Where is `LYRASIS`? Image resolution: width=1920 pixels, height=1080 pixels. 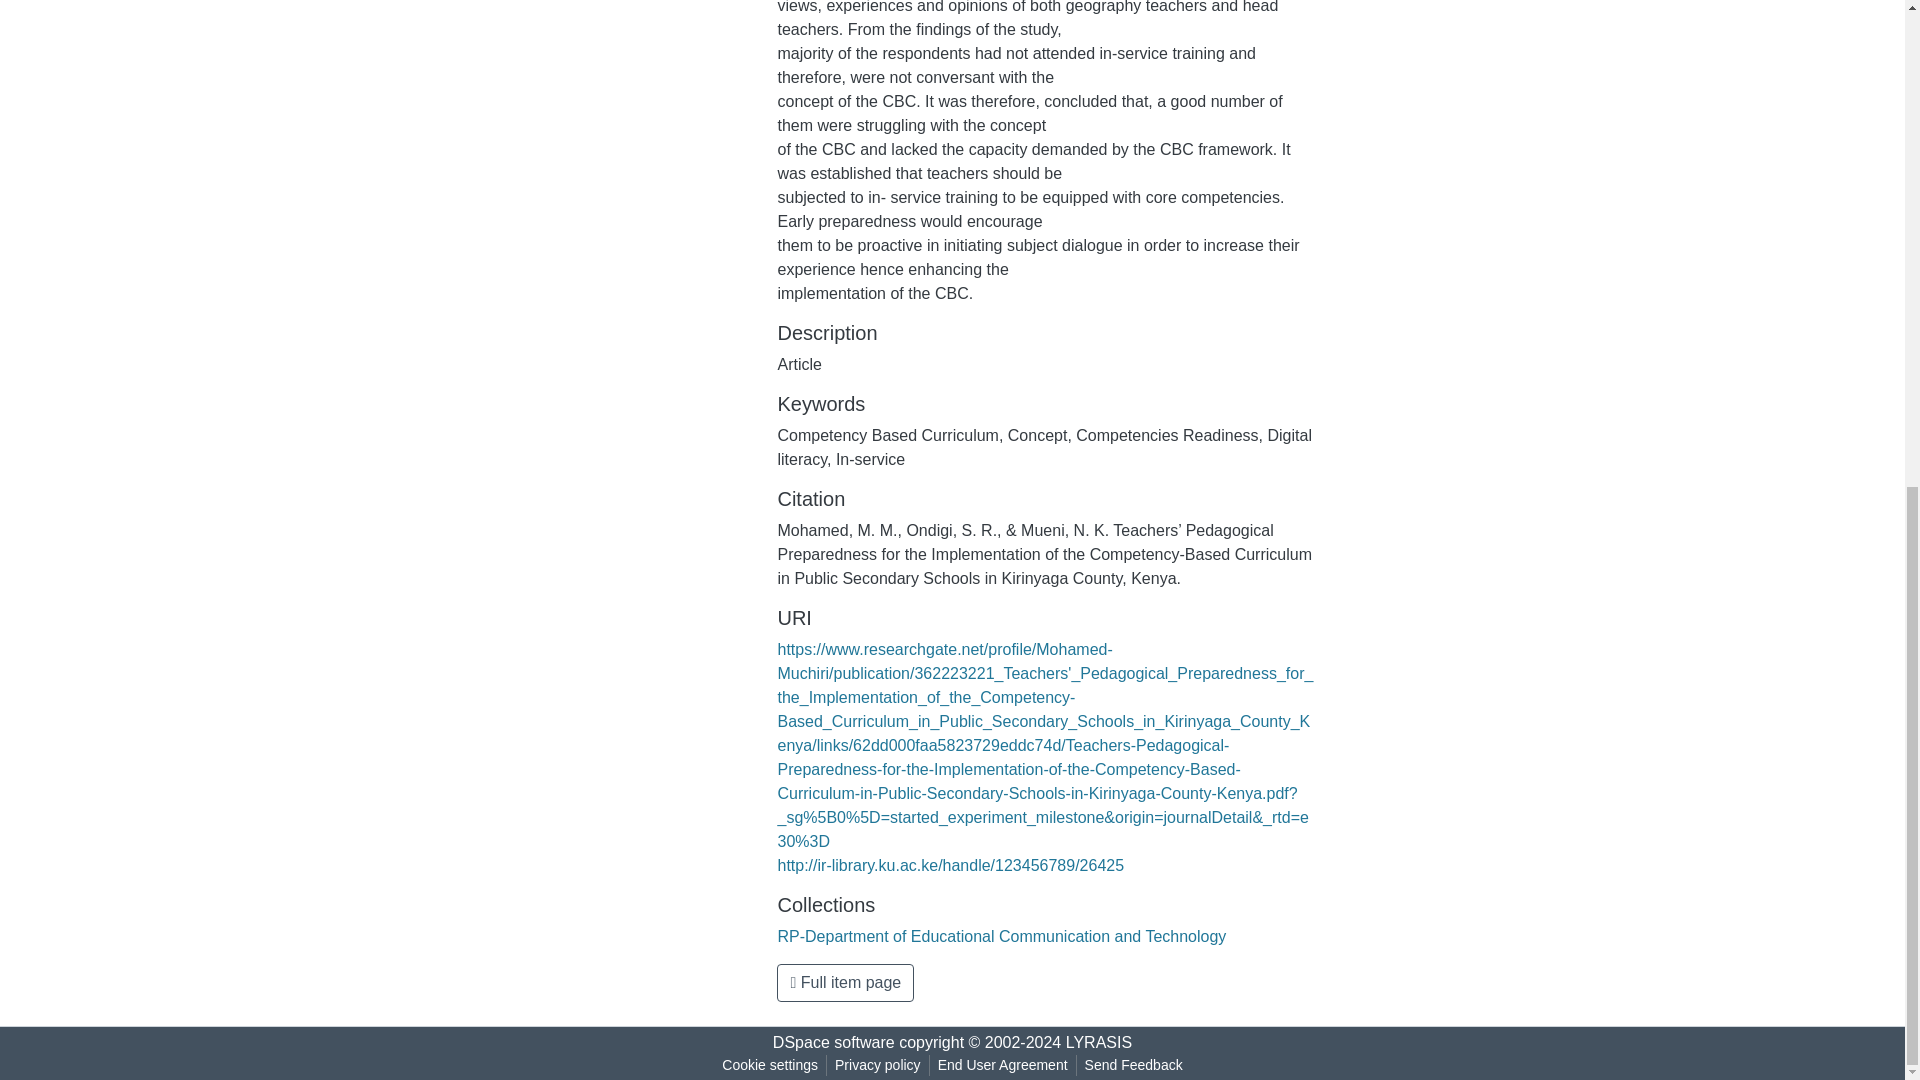
LYRASIS is located at coordinates (1098, 1042).